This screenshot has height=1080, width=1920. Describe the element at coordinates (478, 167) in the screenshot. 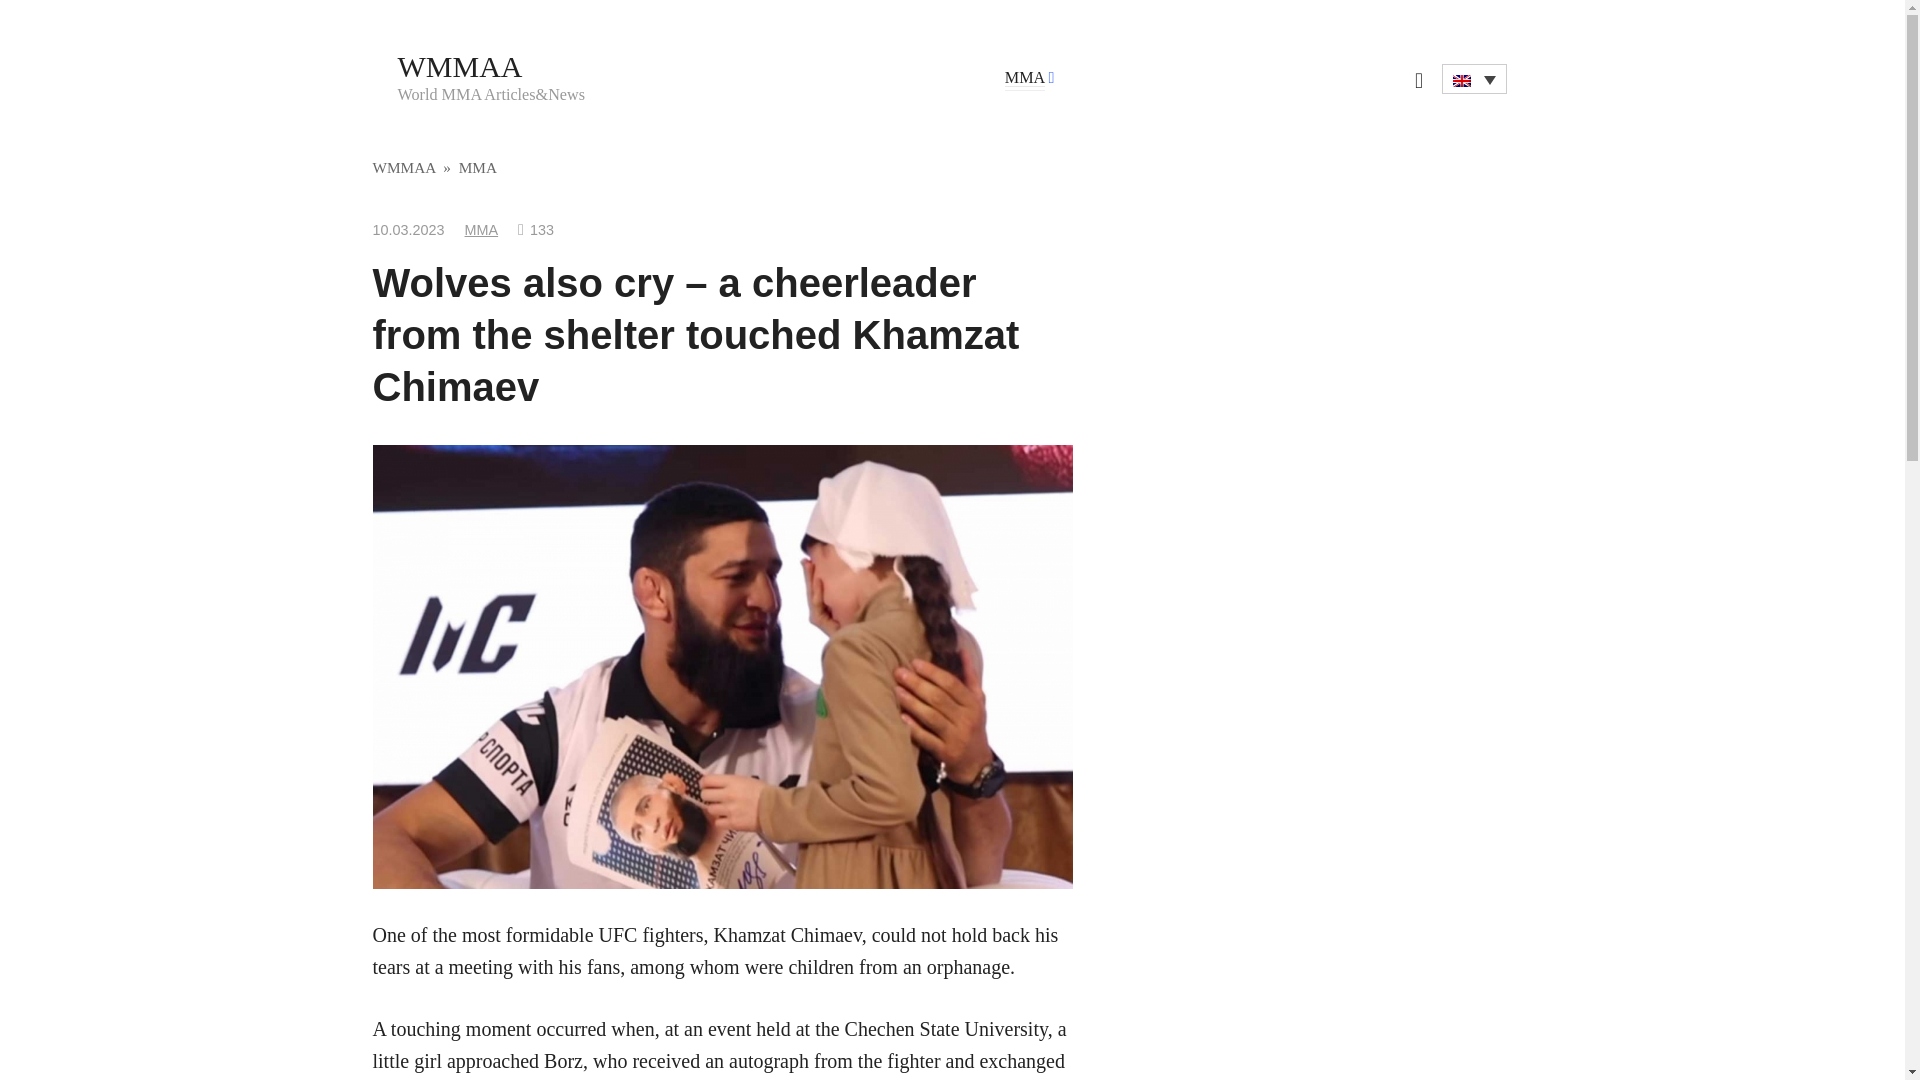

I see `MMA` at that location.